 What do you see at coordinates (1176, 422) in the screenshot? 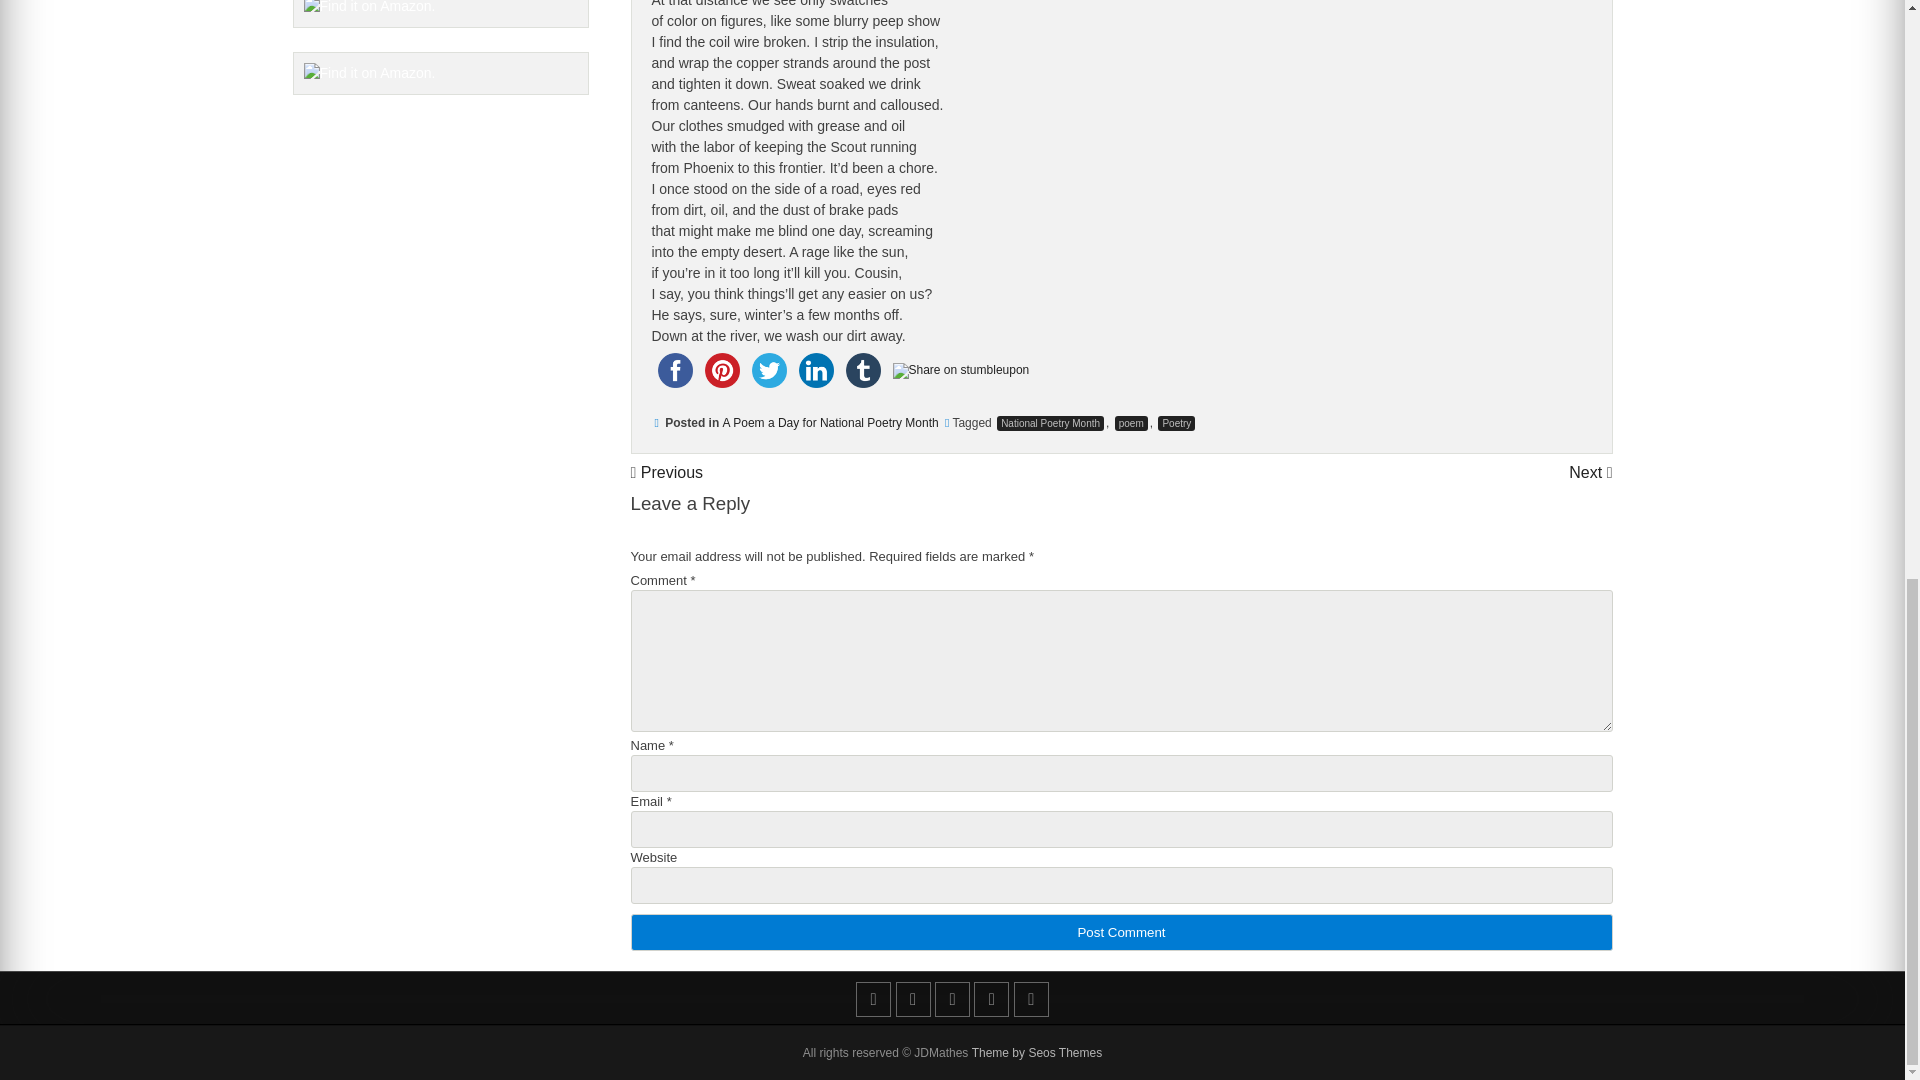
I see `Poetry` at bounding box center [1176, 422].